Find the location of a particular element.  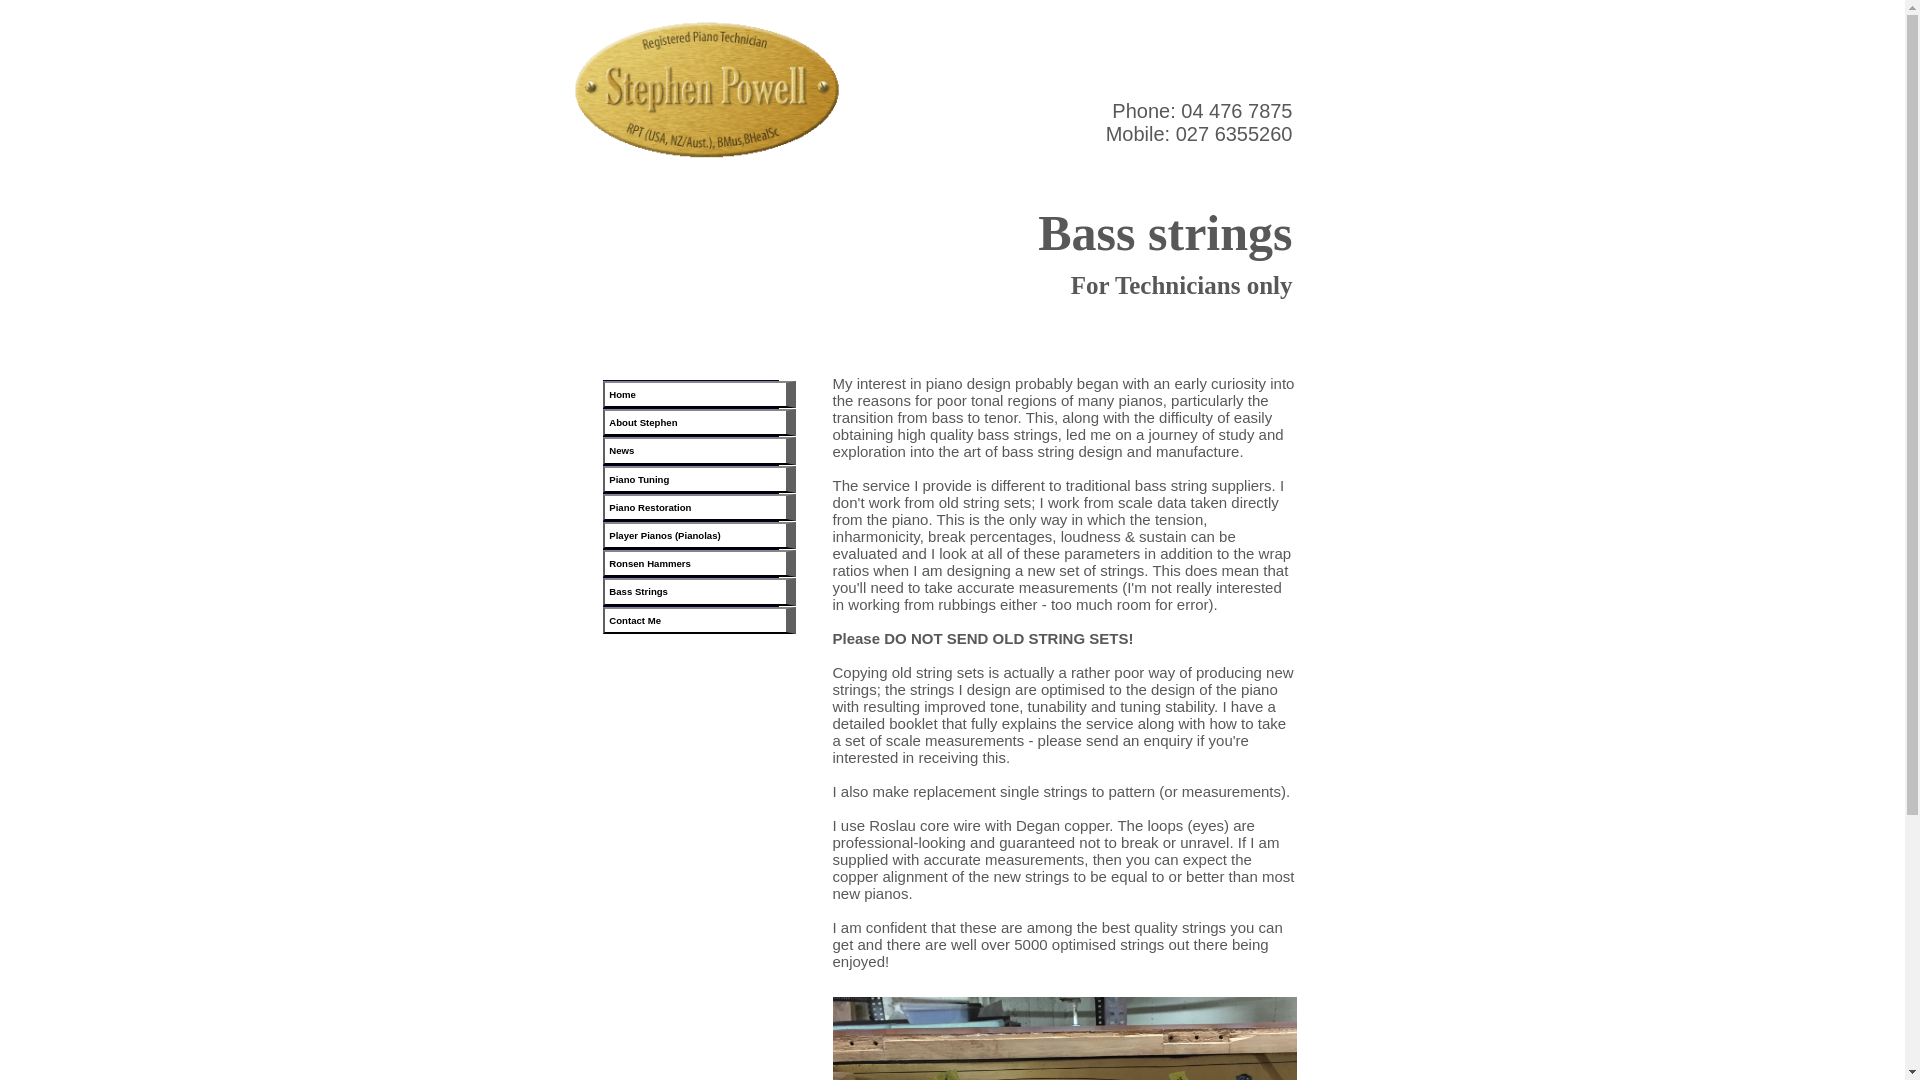

Mobile: 027 6355260 is located at coordinates (1198, 134).